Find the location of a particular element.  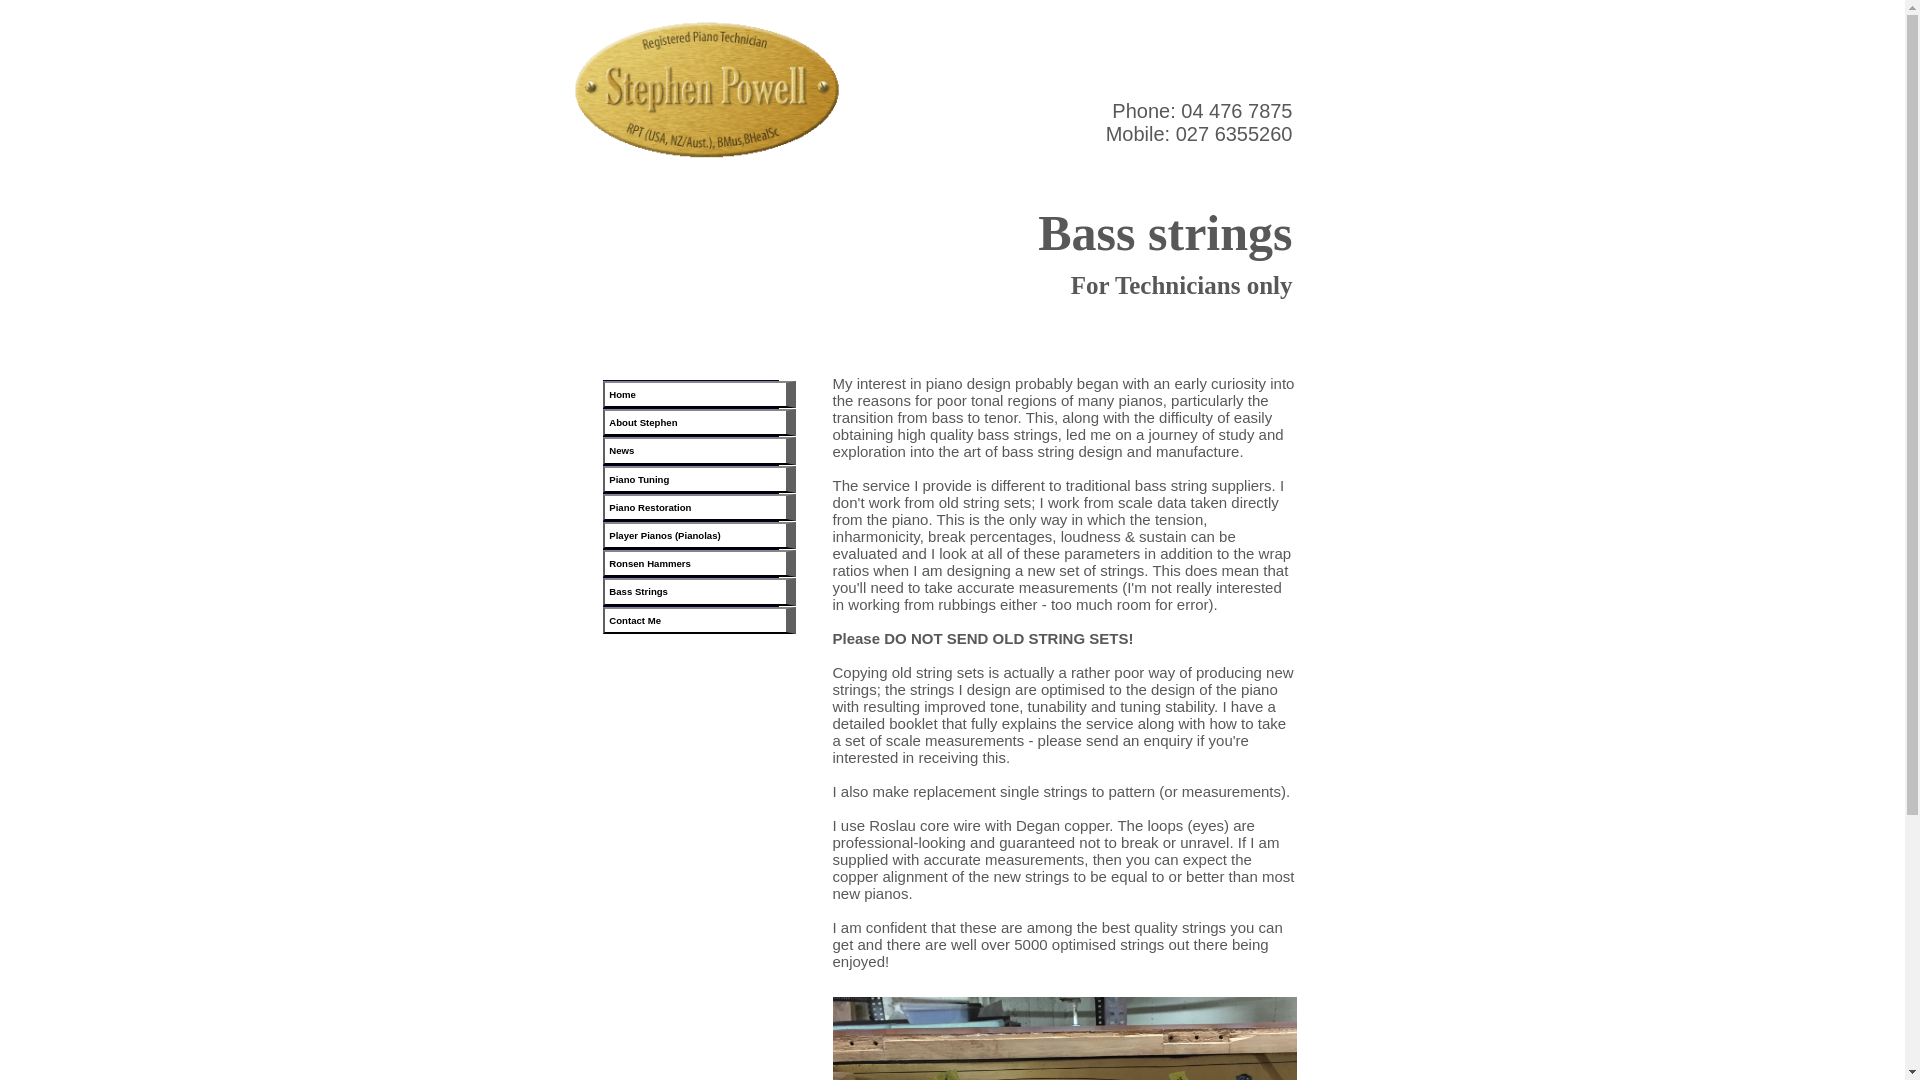

Mobile: 027 6355260 is located at coordinates (1198, 134).